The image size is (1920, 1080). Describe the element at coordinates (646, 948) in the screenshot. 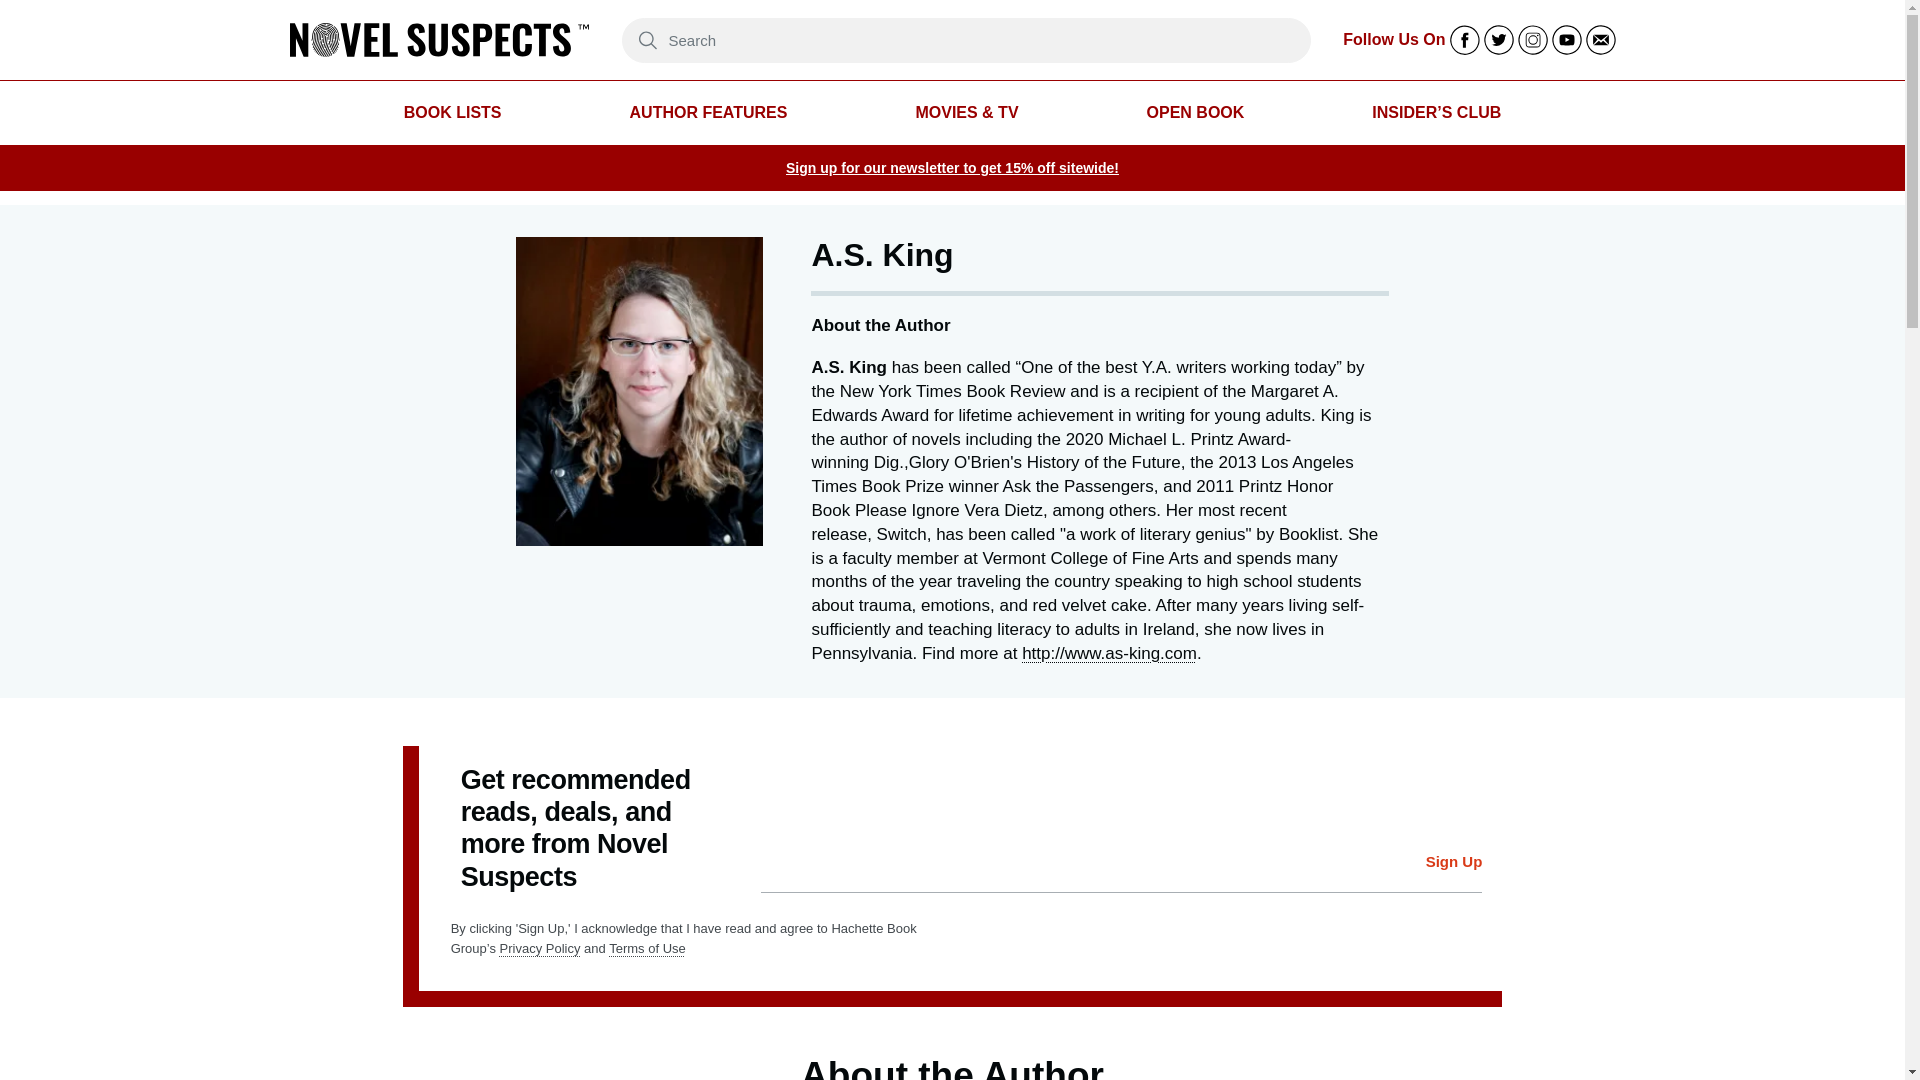

I see `Terms of Use` at that location.